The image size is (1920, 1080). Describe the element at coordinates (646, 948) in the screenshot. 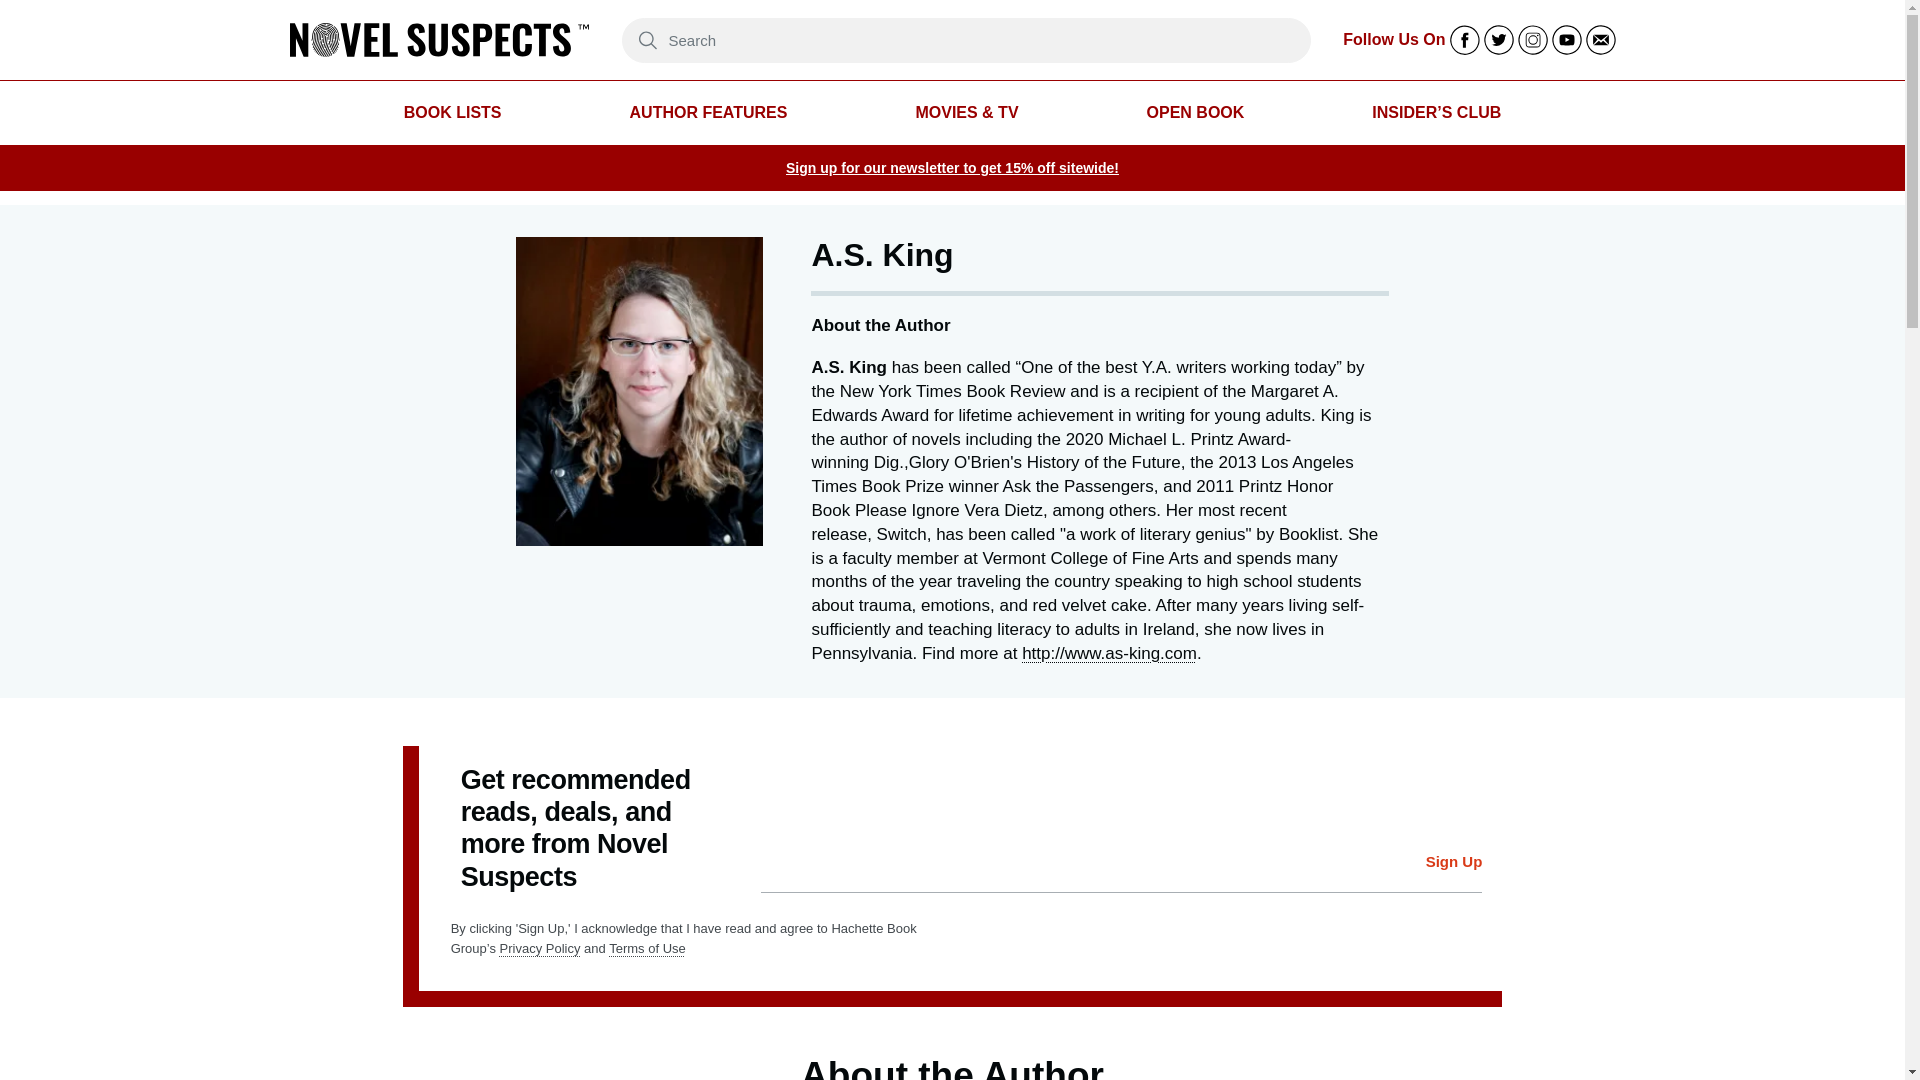

I see `Terms of Use` at that location.